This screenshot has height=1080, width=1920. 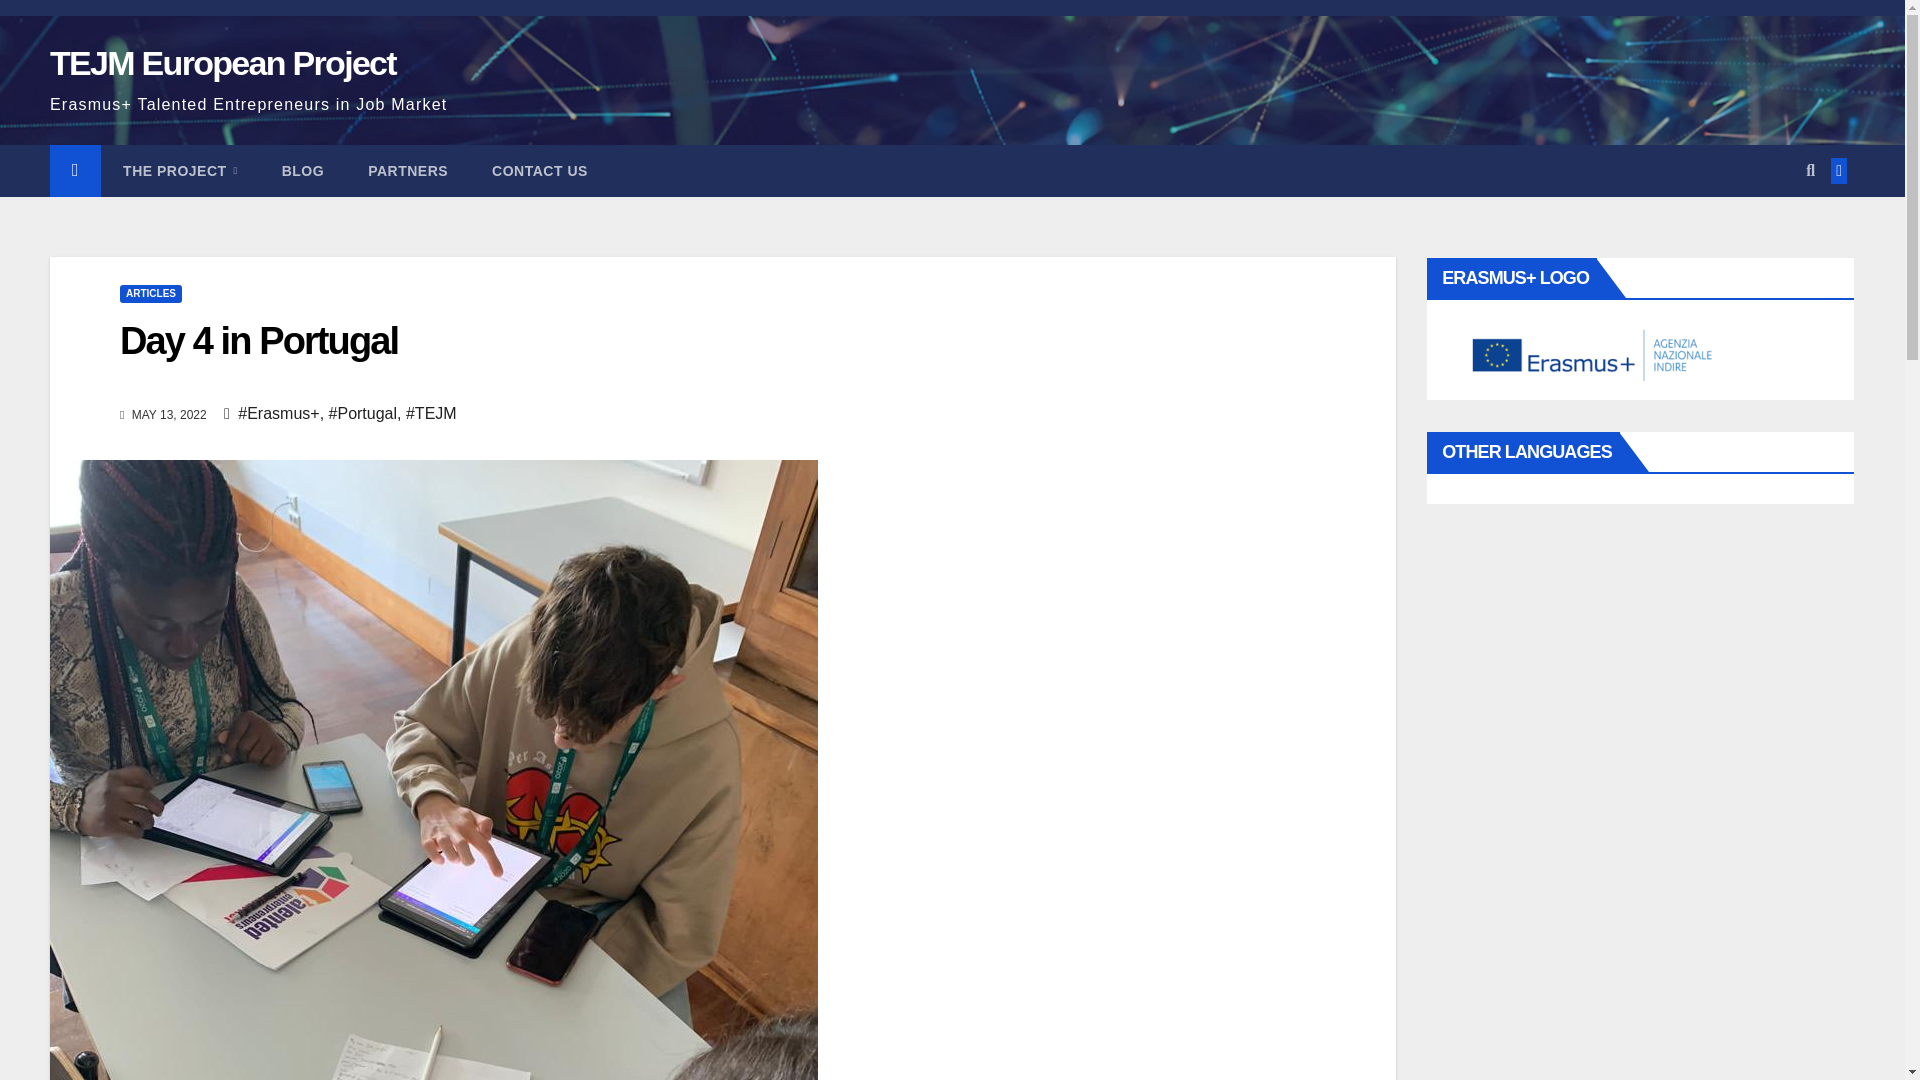 What do you see at coordinates (222, 63) in the screenshot?
I see `TEJM European Project` at bounding box center [222, 63].